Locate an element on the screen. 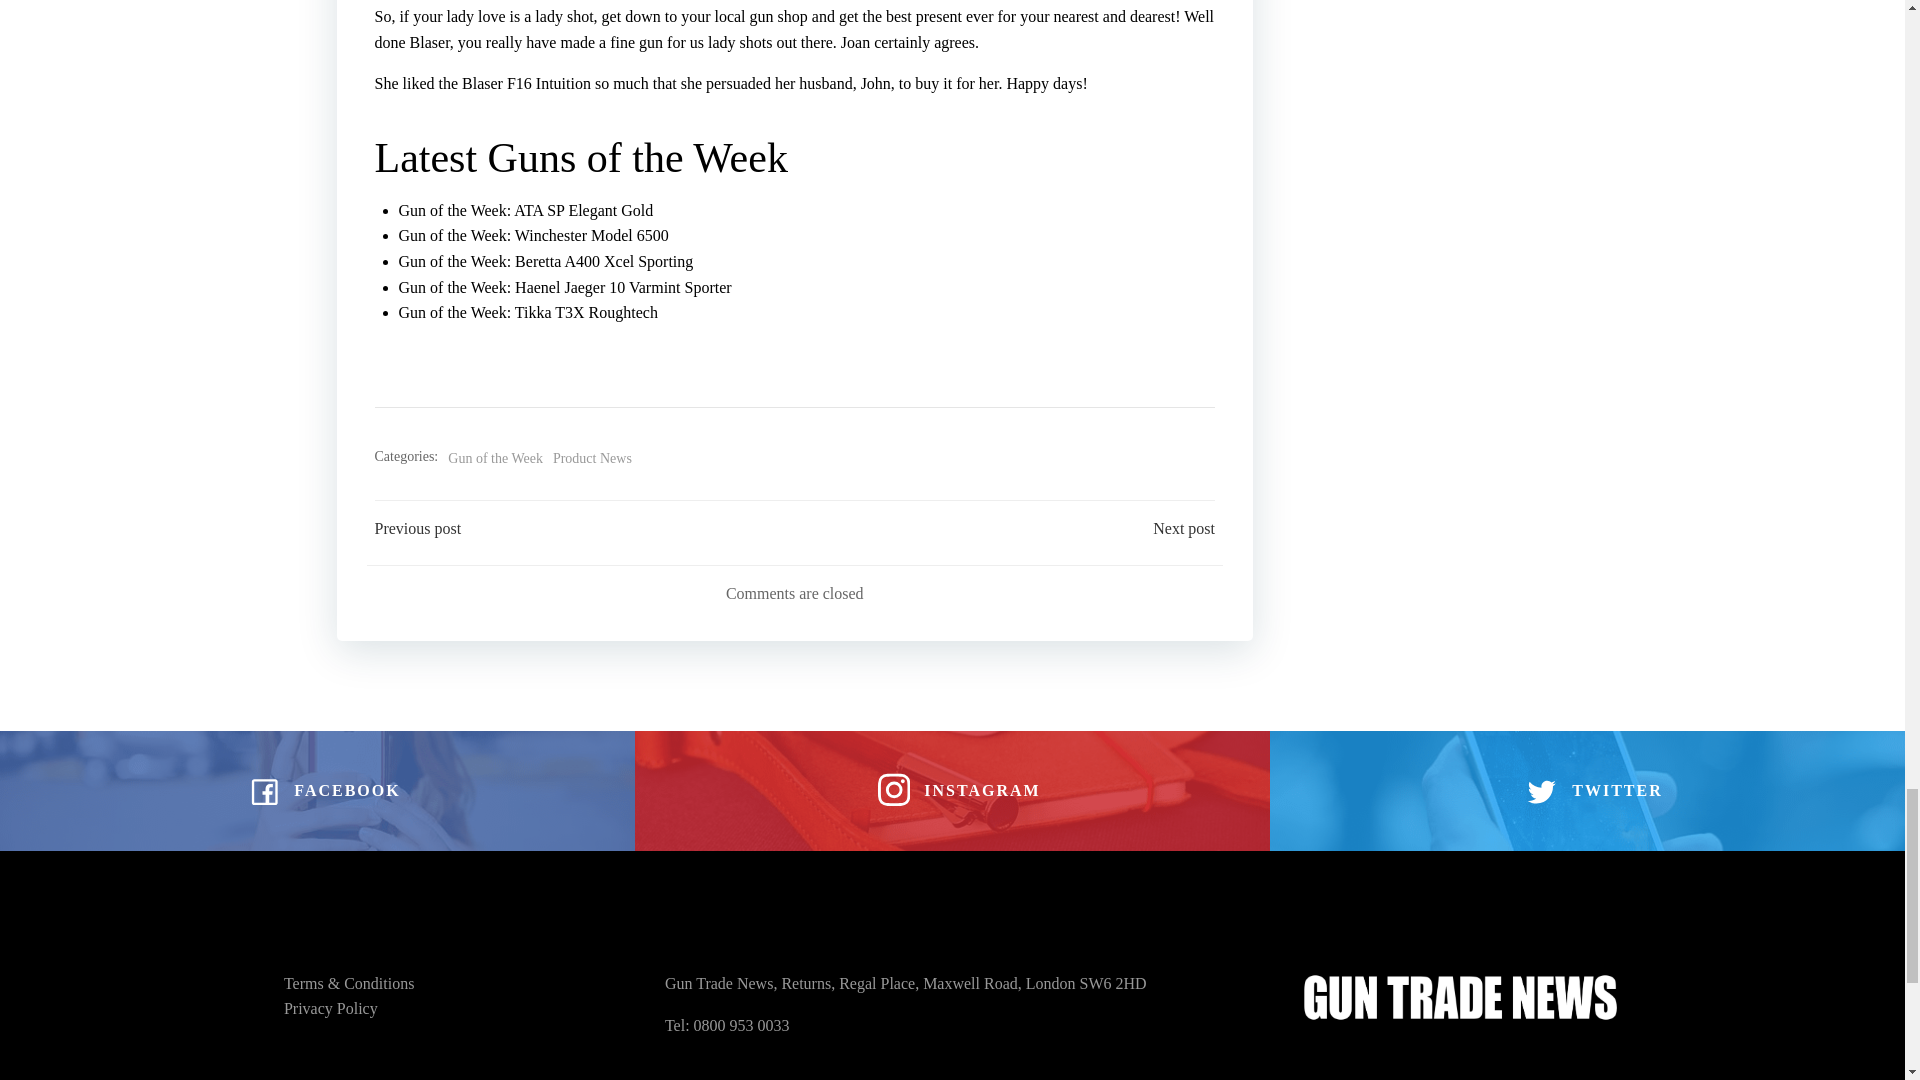 Image resolution: width=1920 pixels, height=1080 pixels. Gun of the Week is located at coordinates (495, 458).